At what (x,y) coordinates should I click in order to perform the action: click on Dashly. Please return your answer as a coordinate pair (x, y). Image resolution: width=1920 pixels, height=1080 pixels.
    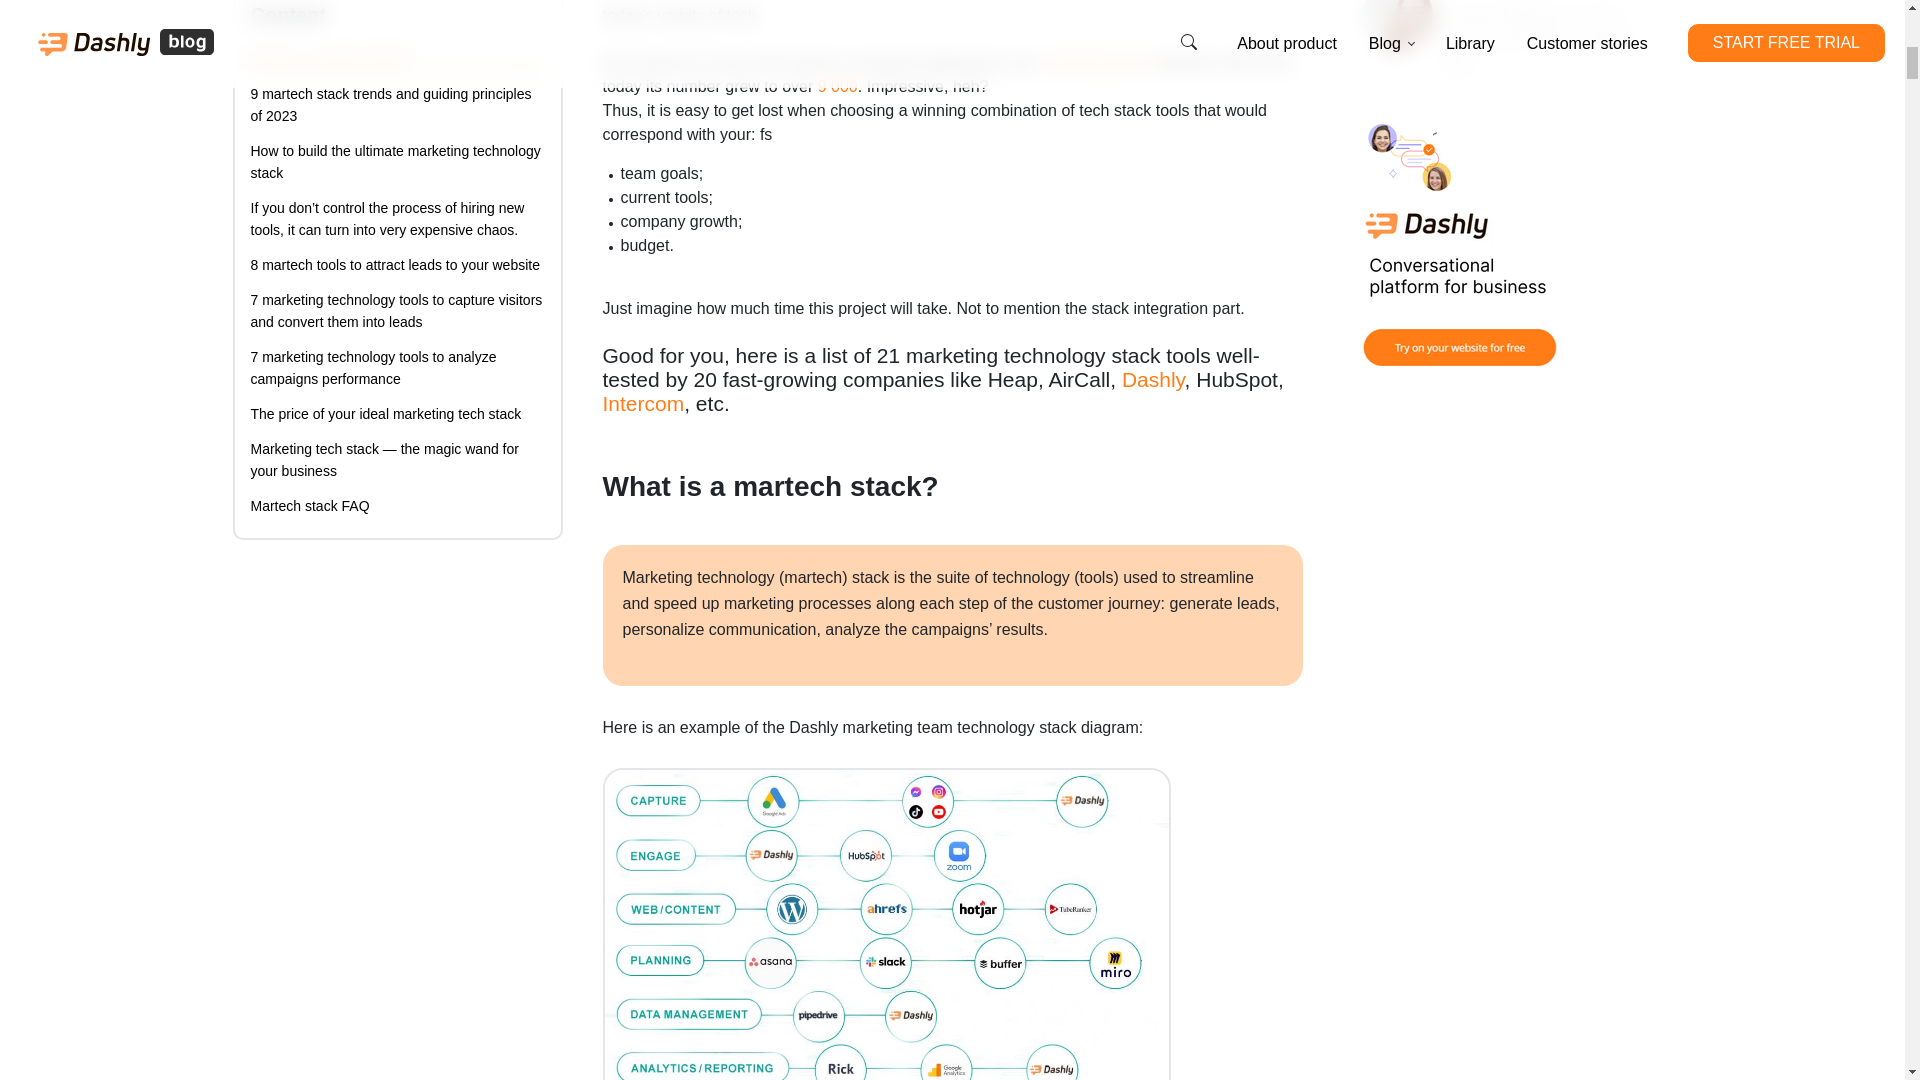
    Looking at the image, I should click on (1152, 379).